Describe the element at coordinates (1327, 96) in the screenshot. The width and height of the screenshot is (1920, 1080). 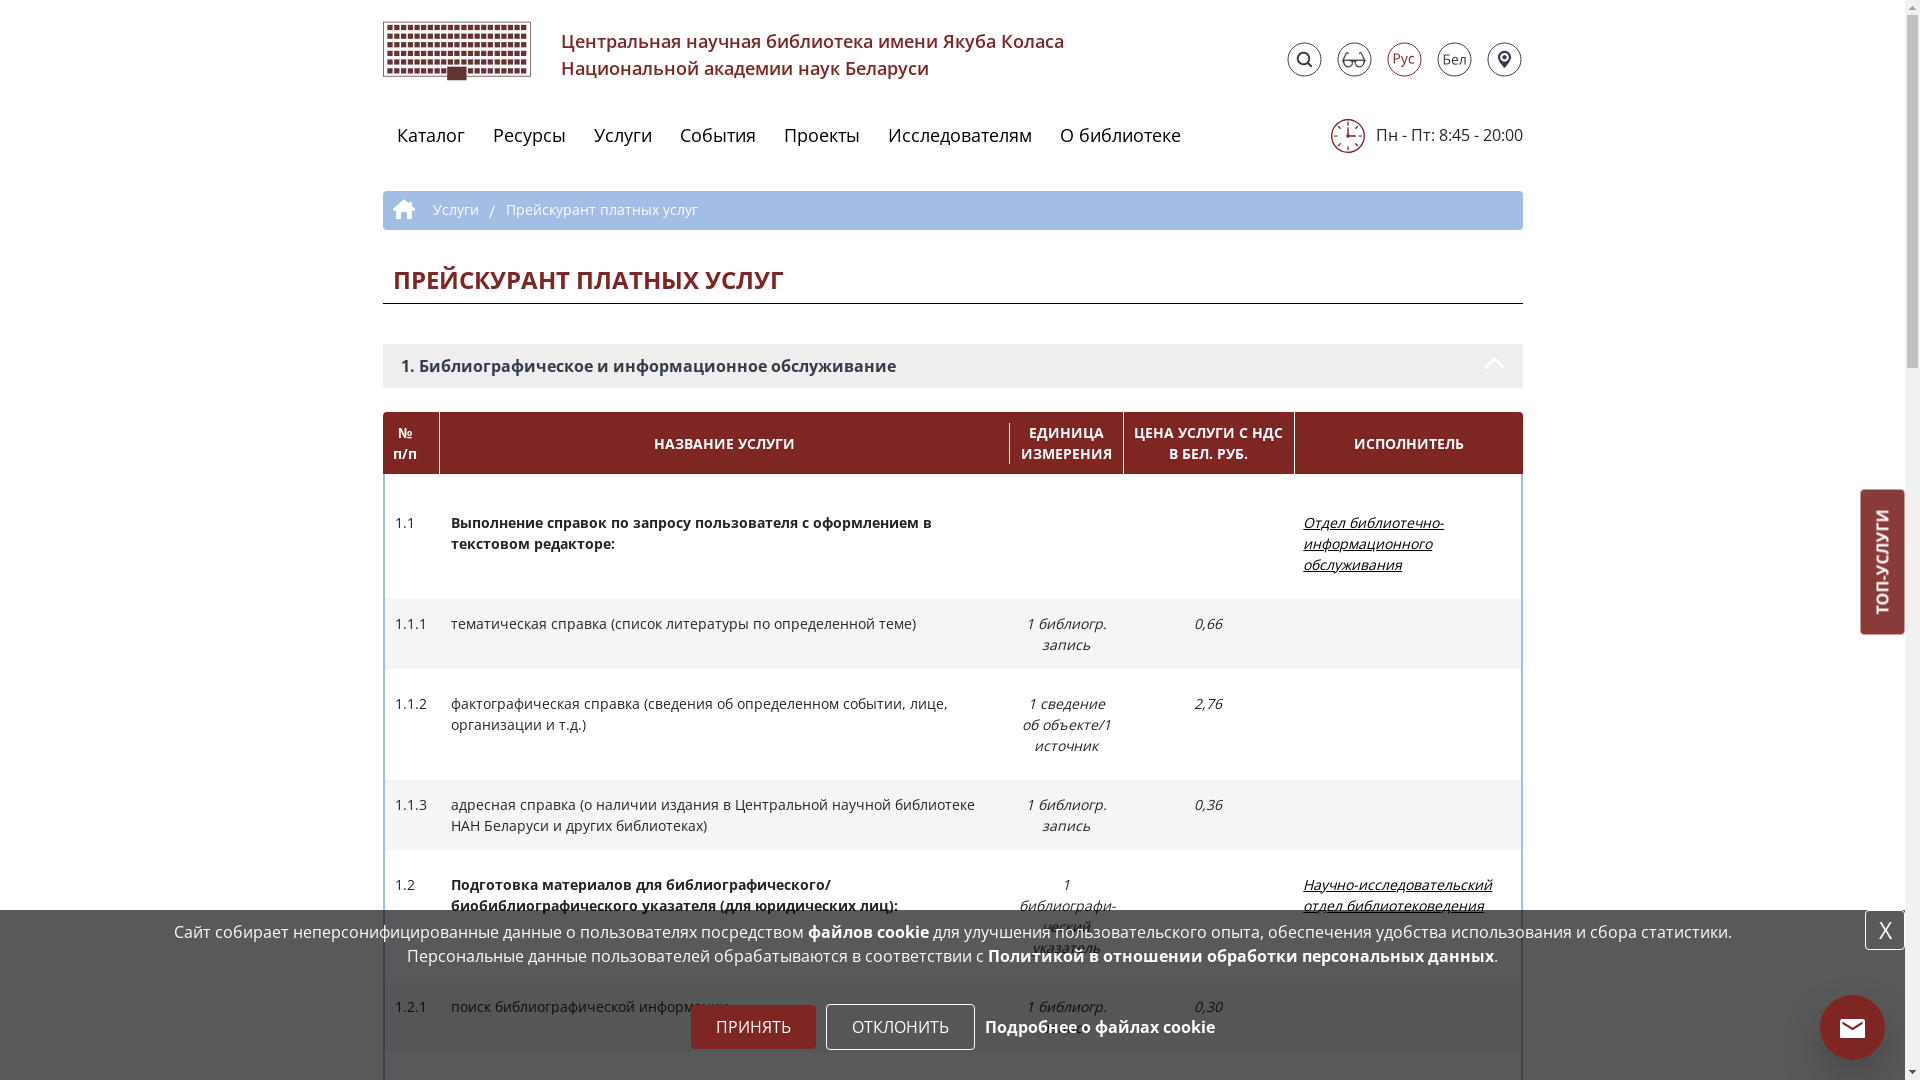
I see `+375 17 323-54-28` at that location.